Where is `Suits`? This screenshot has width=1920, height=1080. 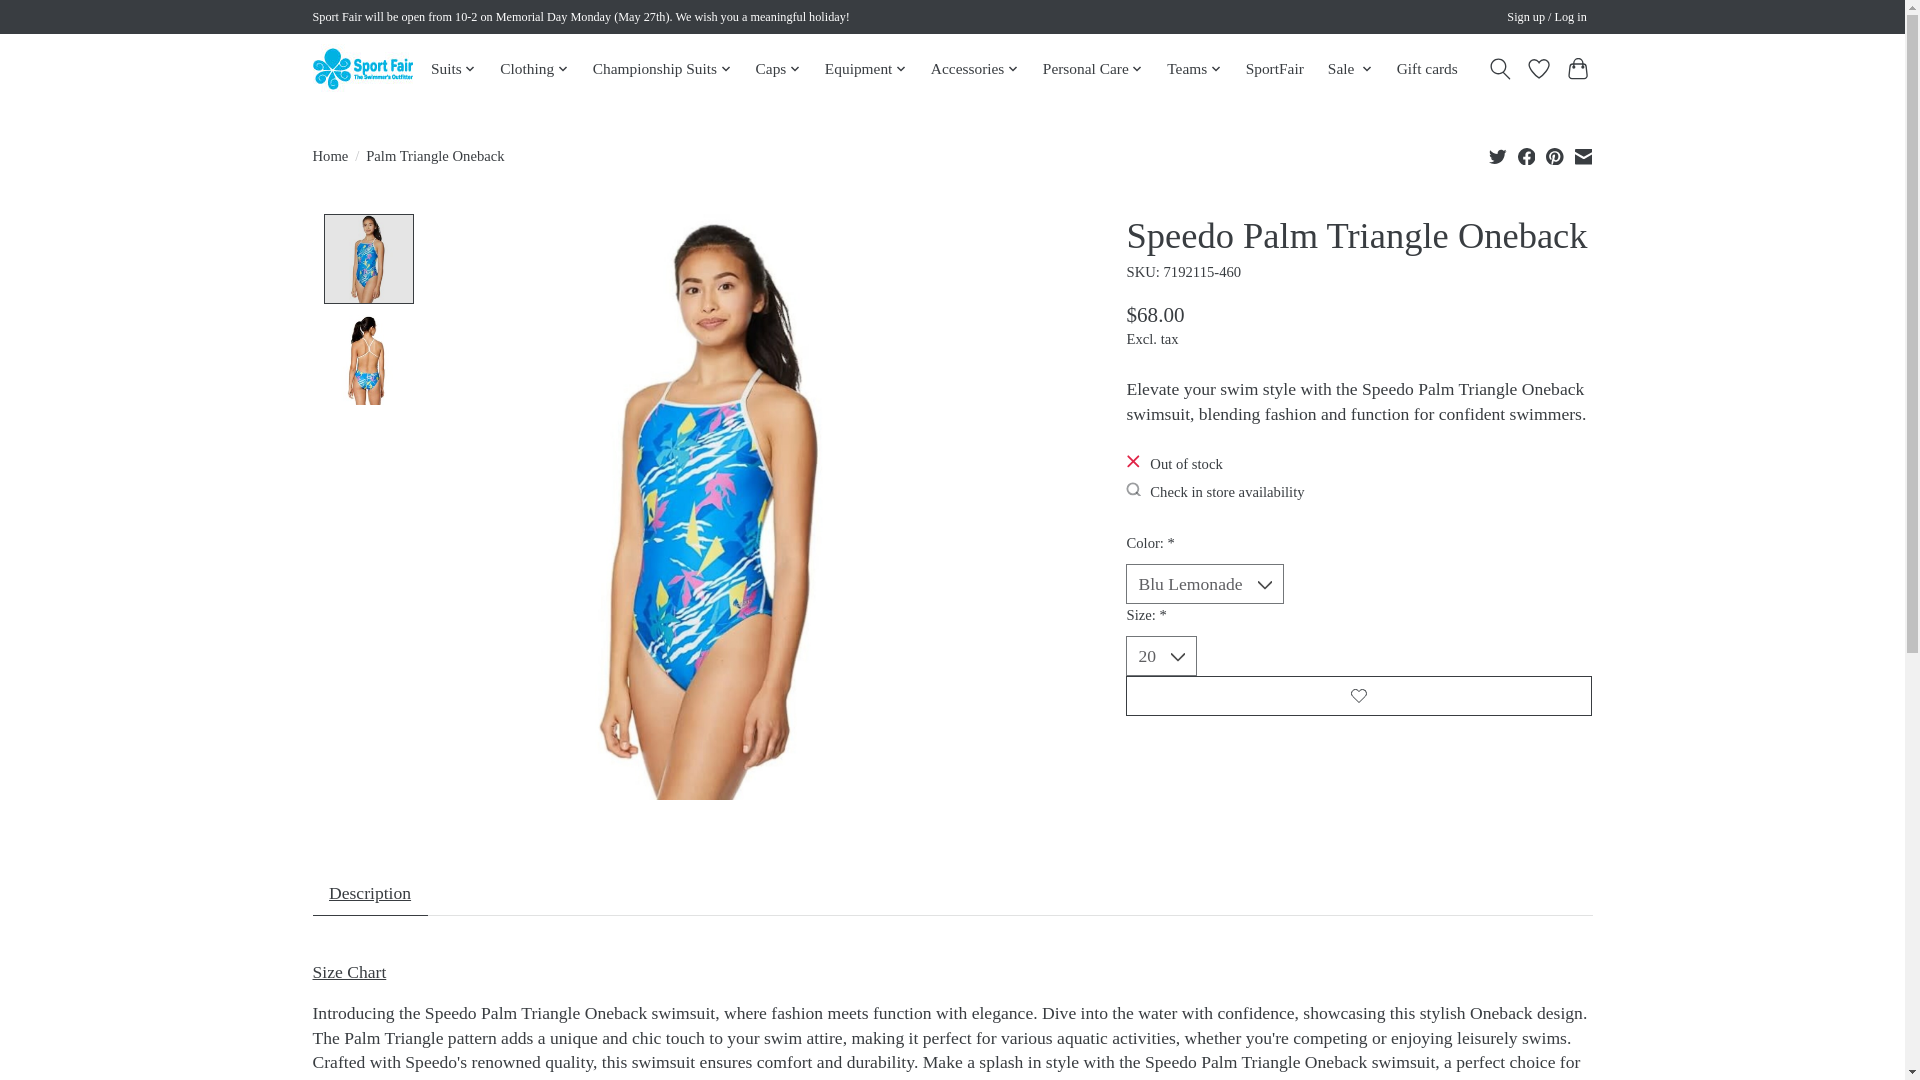 Suits is located at coordinates (454, 69).